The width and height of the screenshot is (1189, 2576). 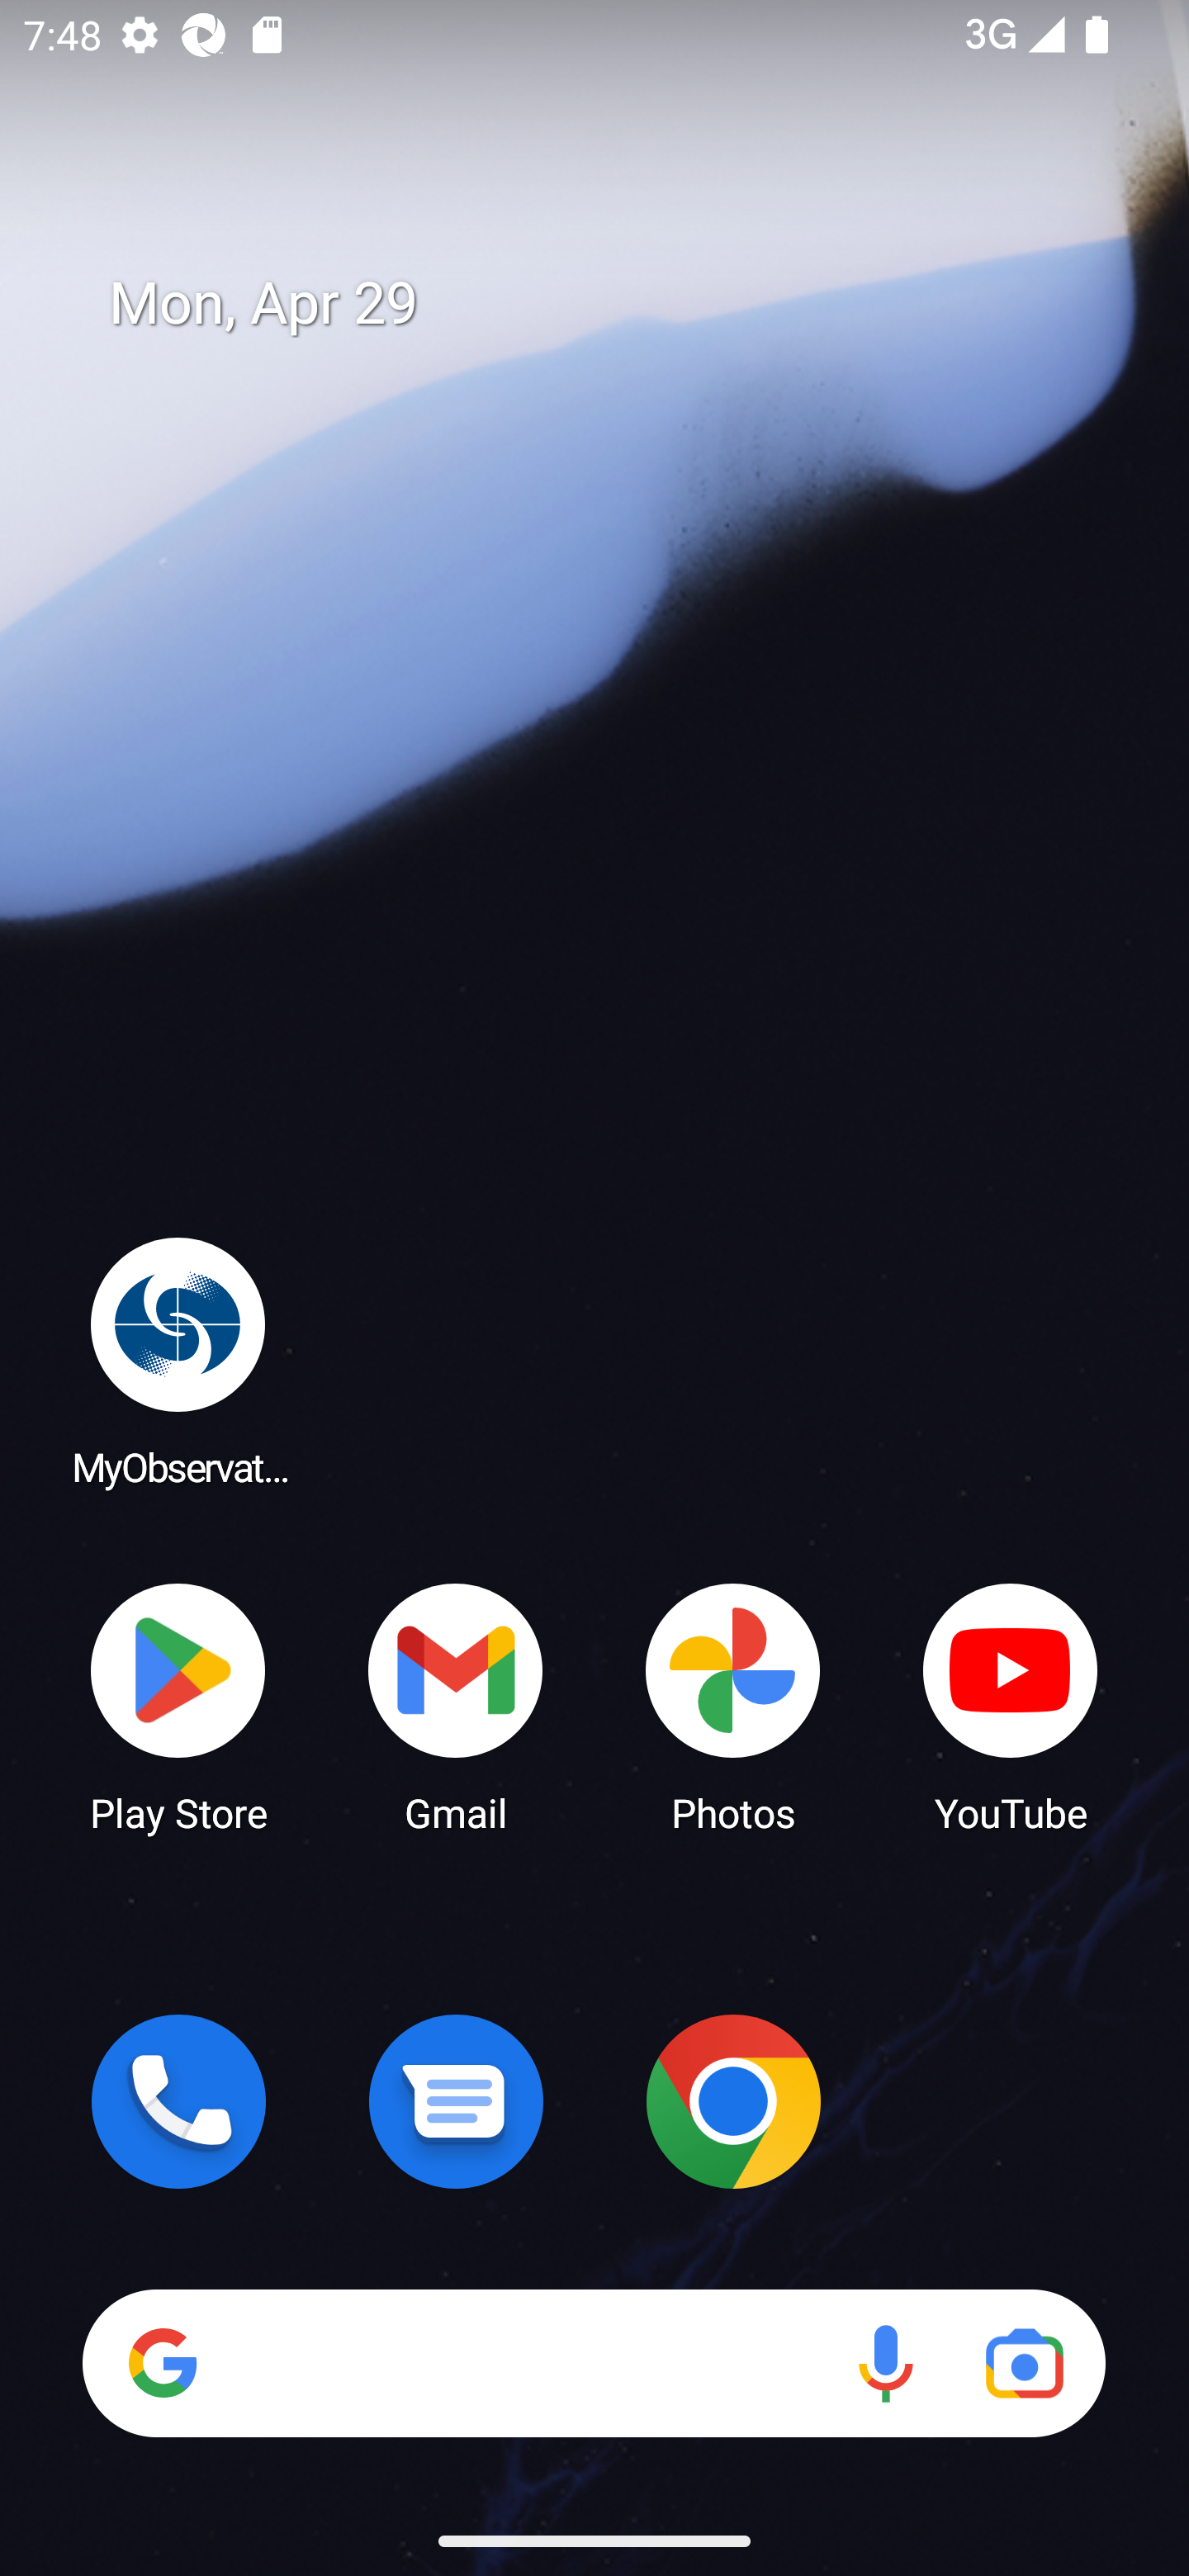 What do you see at coordinates (178, 1361) in the screenshot?
I see `MyObservatory` at bounding box center [178, 1361].